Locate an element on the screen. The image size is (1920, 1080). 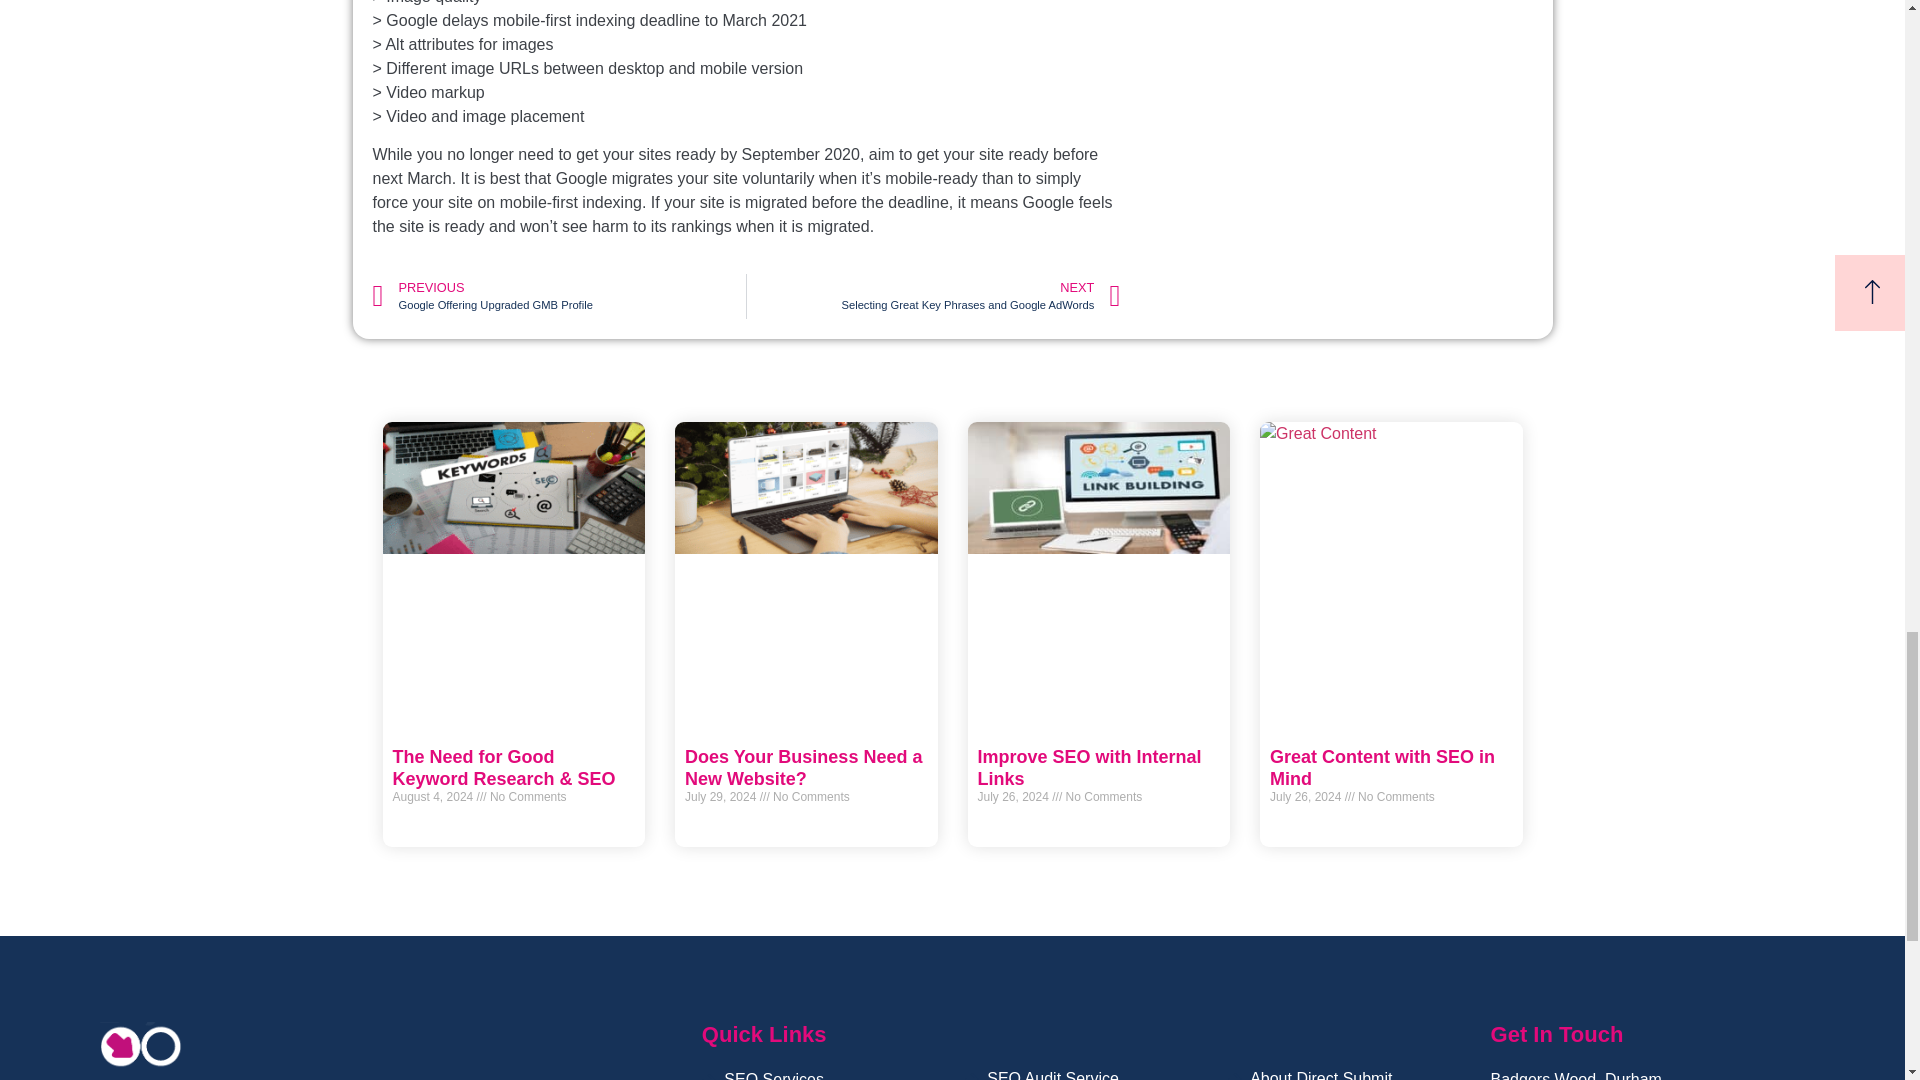
arrow is located at coordinates (932, 296).